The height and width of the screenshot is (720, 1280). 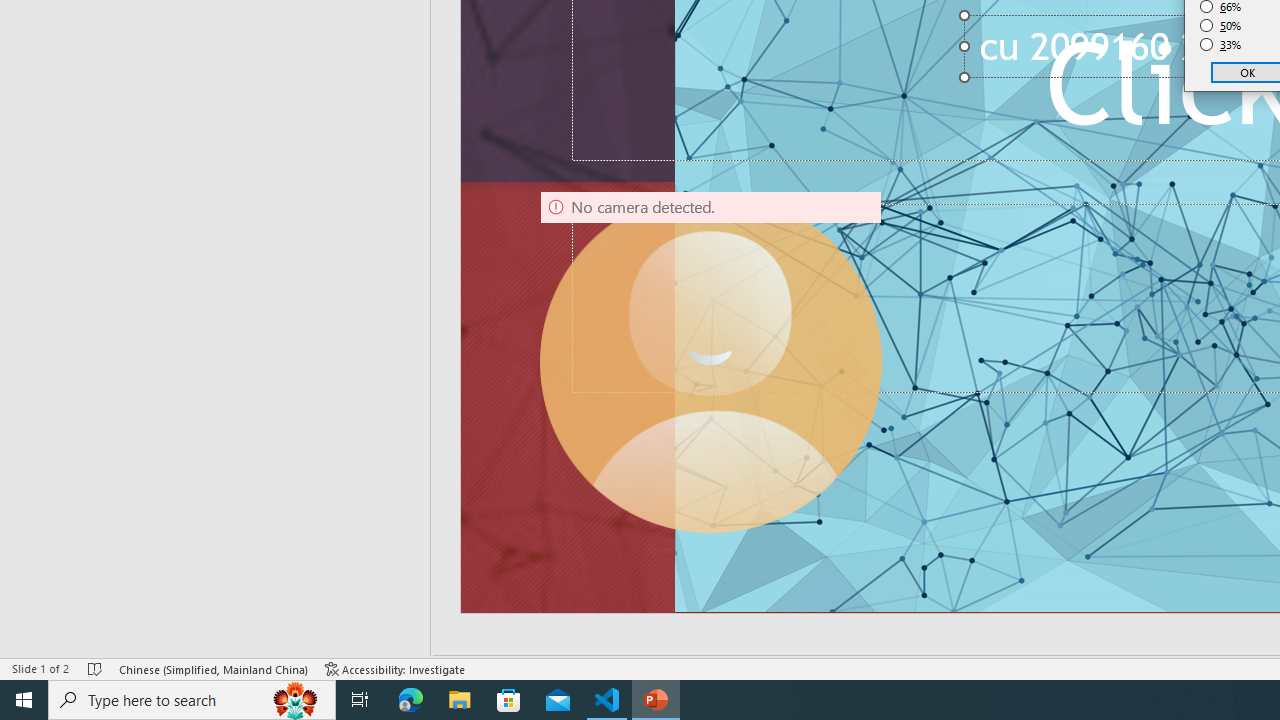 I want to click on Spell Check No Errors, so click(x=96, y=668).